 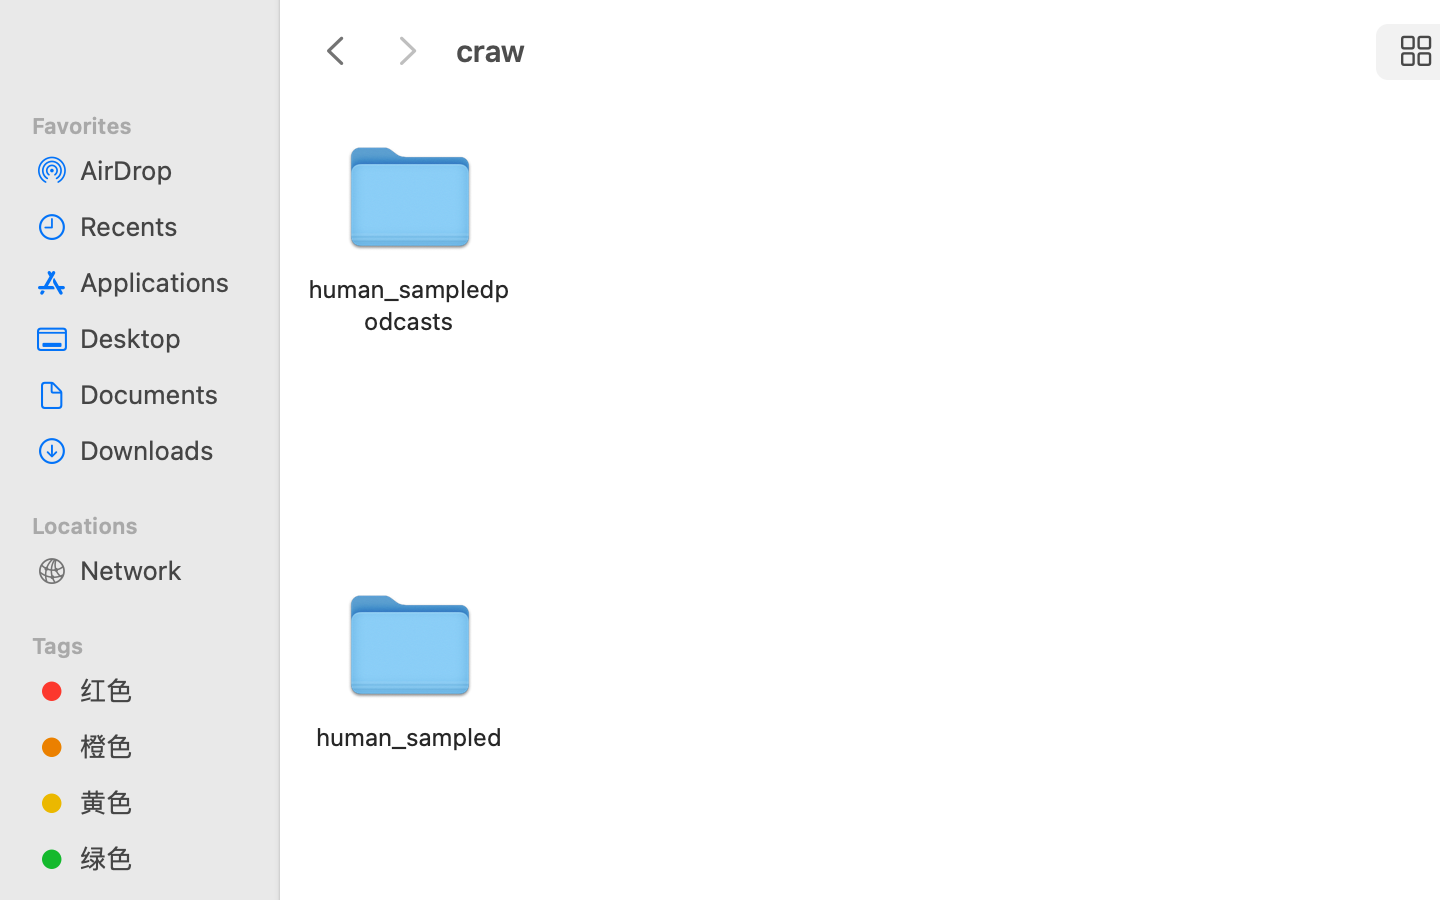 I want to click on 红色, so click(x=161, y=690).